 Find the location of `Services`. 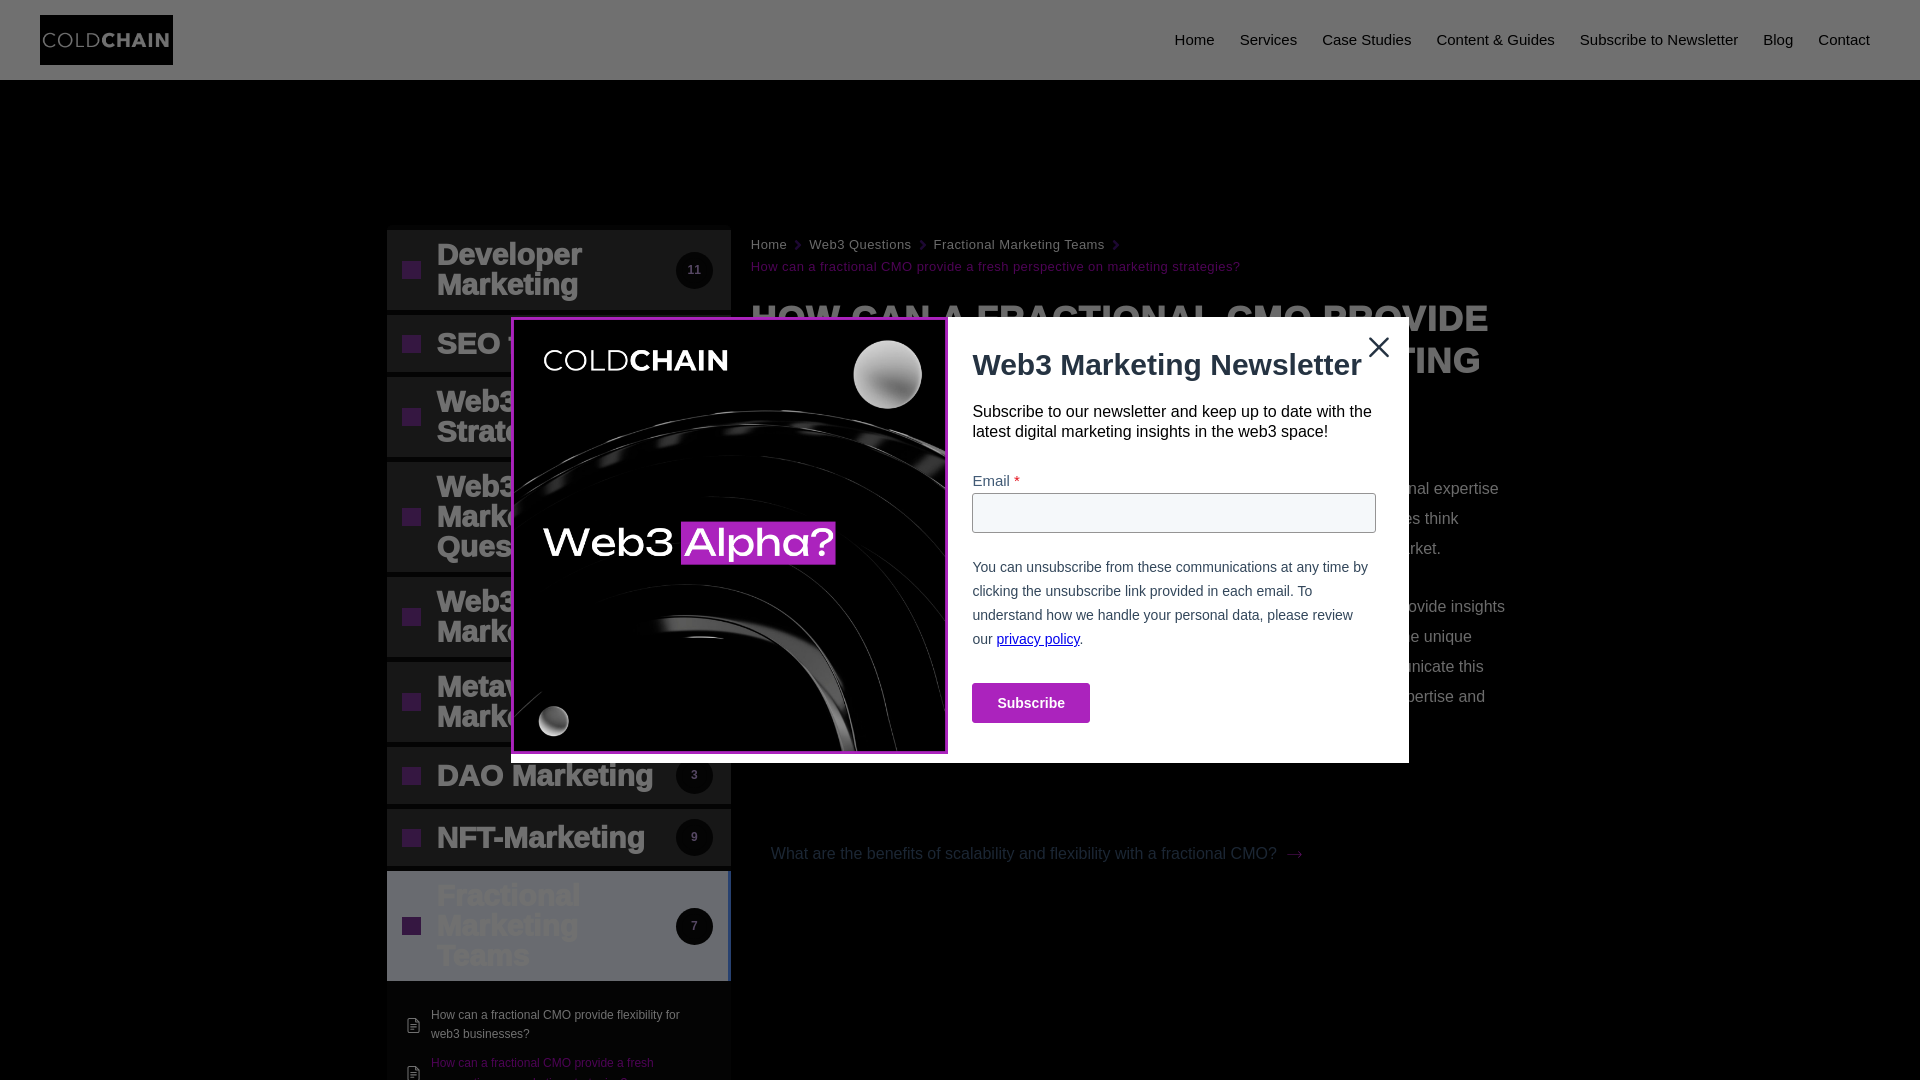

Services is located at coordinates (1268, 38).